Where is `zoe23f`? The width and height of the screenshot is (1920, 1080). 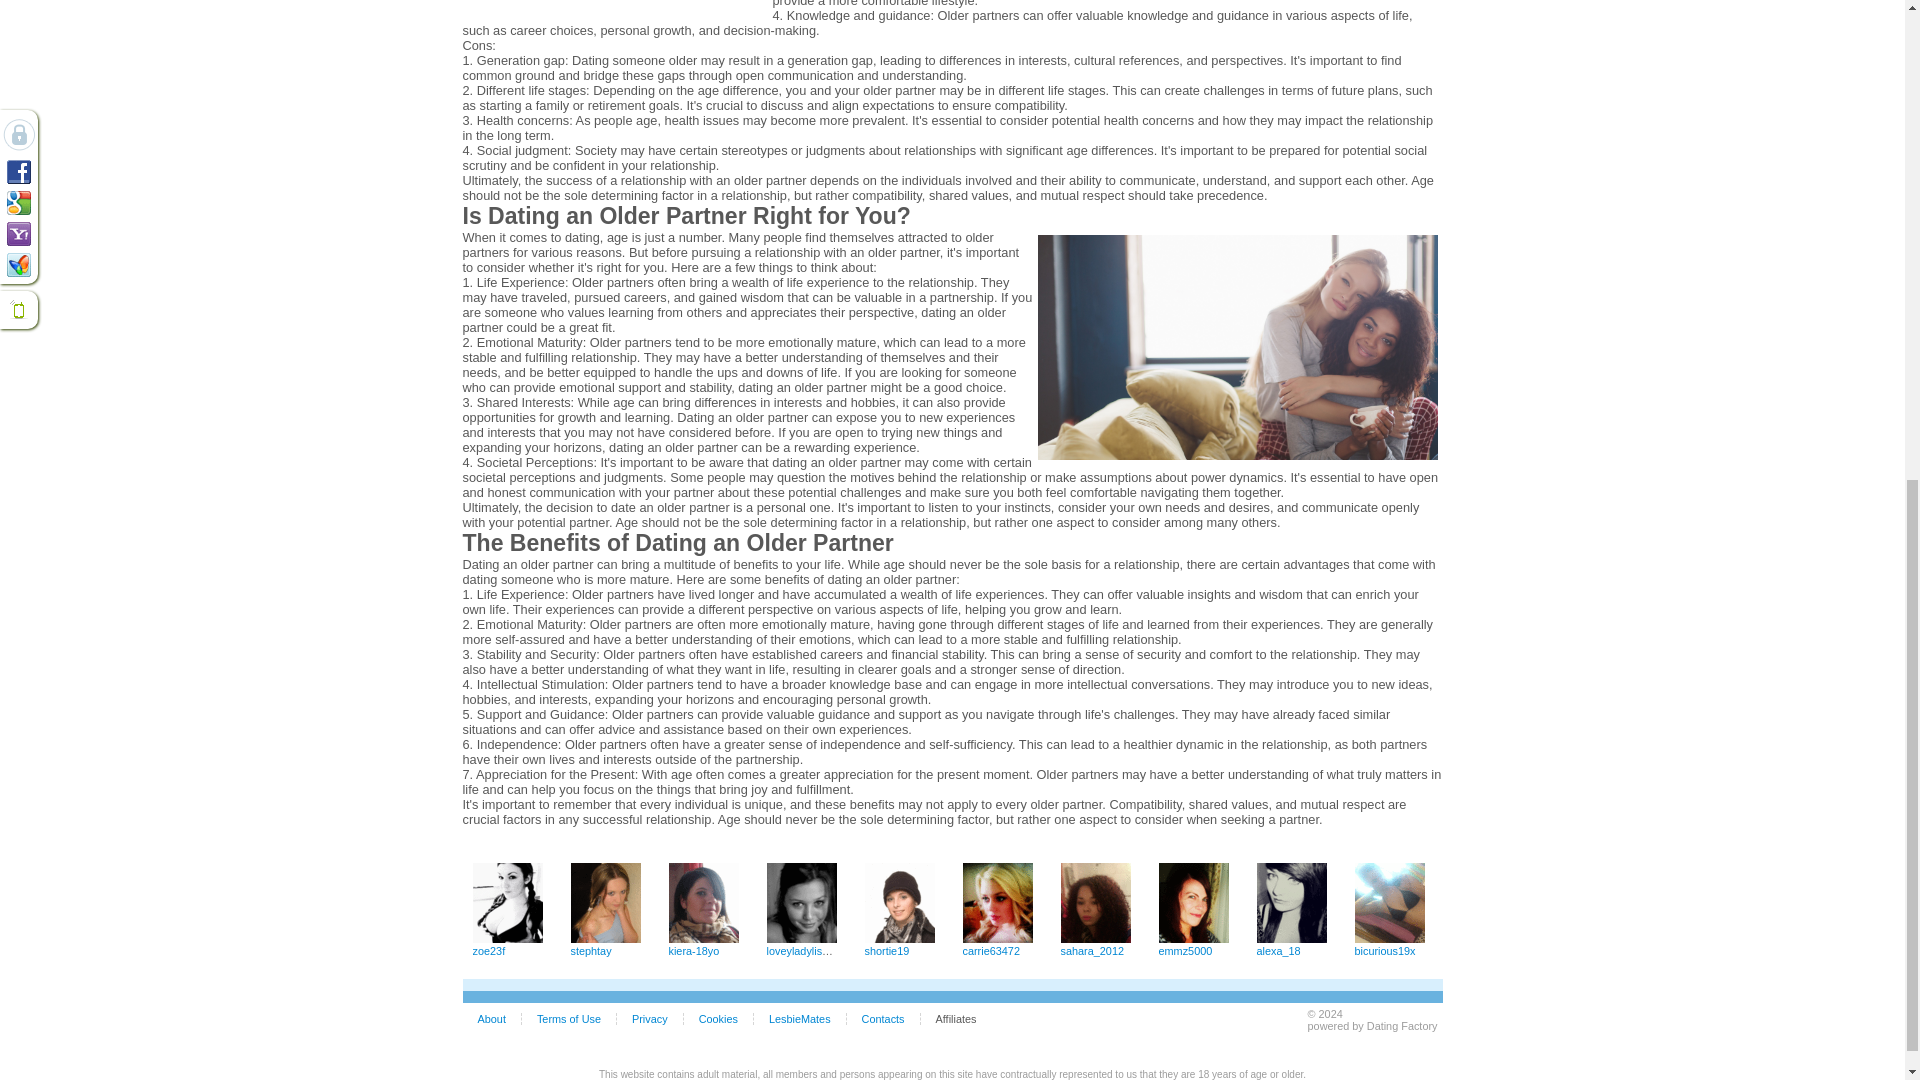 zoe23f is located at coordinates (488, 950).